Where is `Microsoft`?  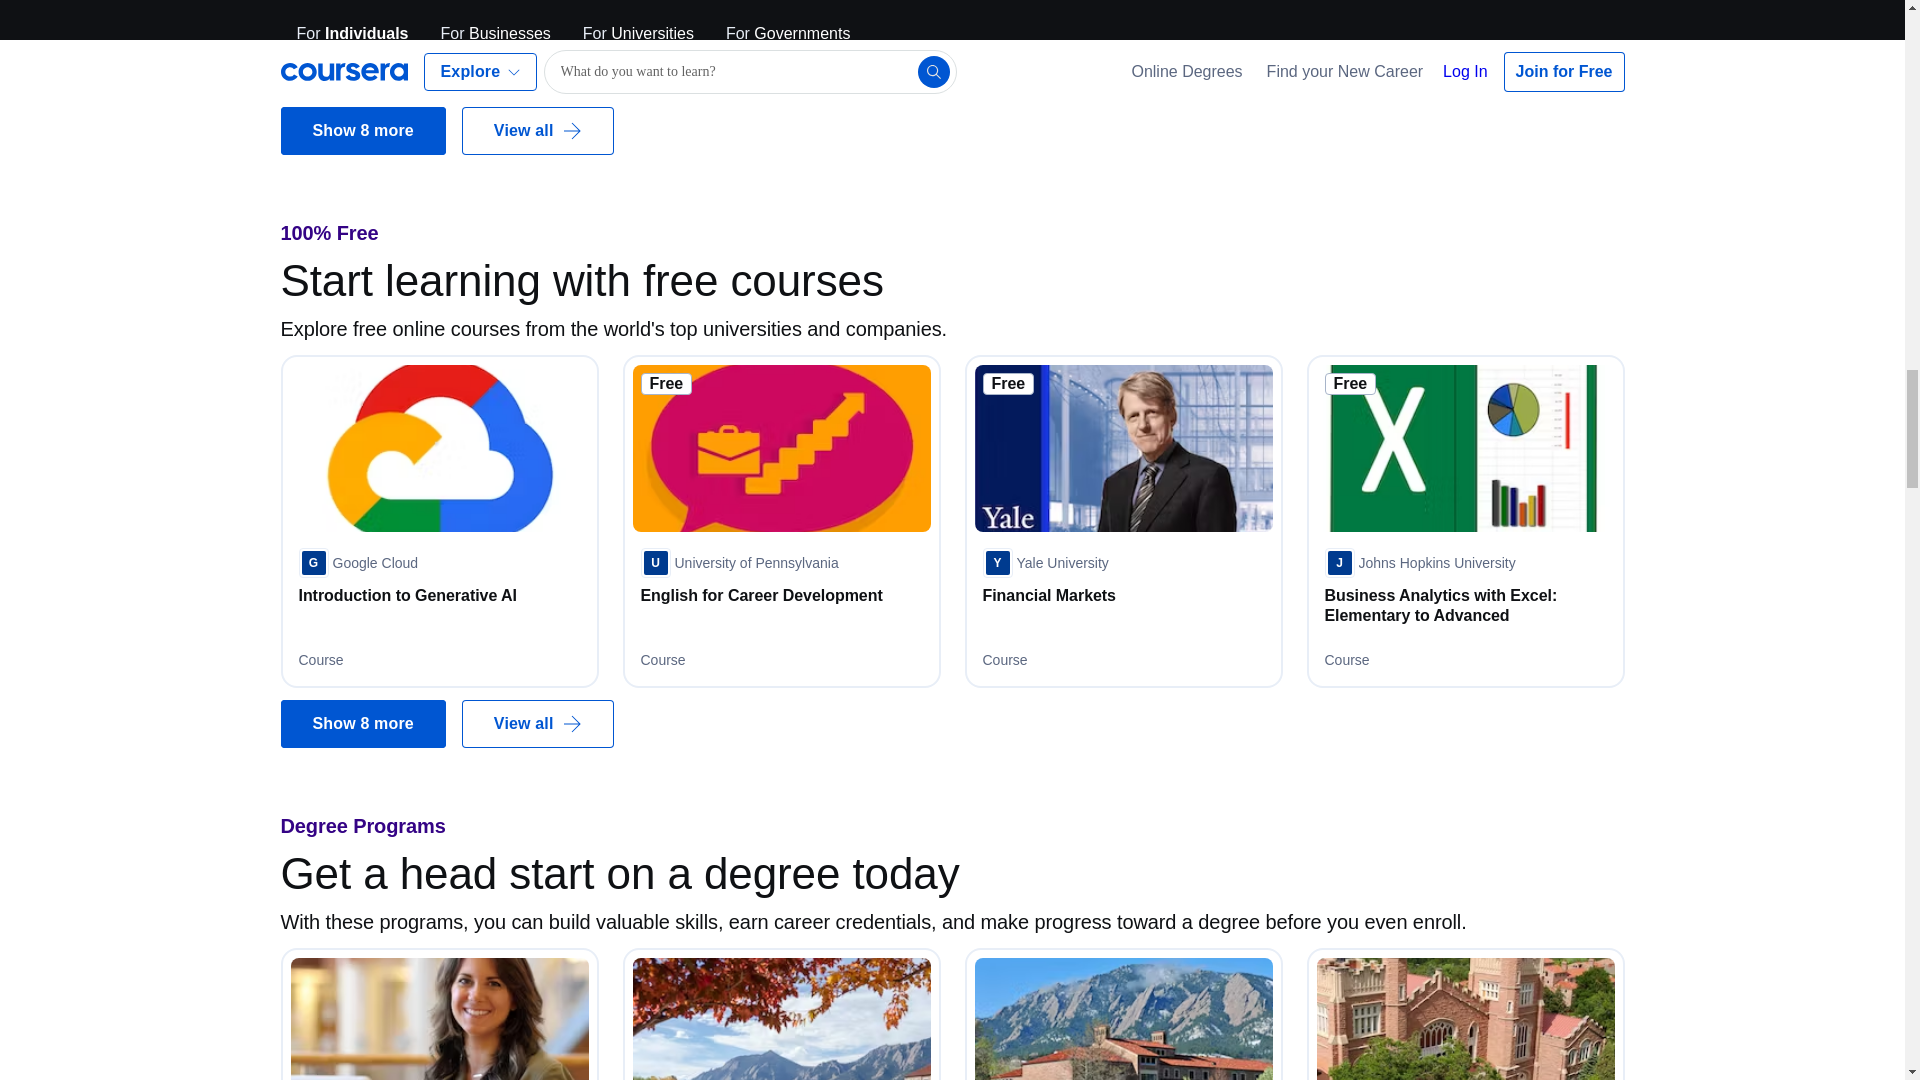 Microsoft is located at coordinates (1027, 2).